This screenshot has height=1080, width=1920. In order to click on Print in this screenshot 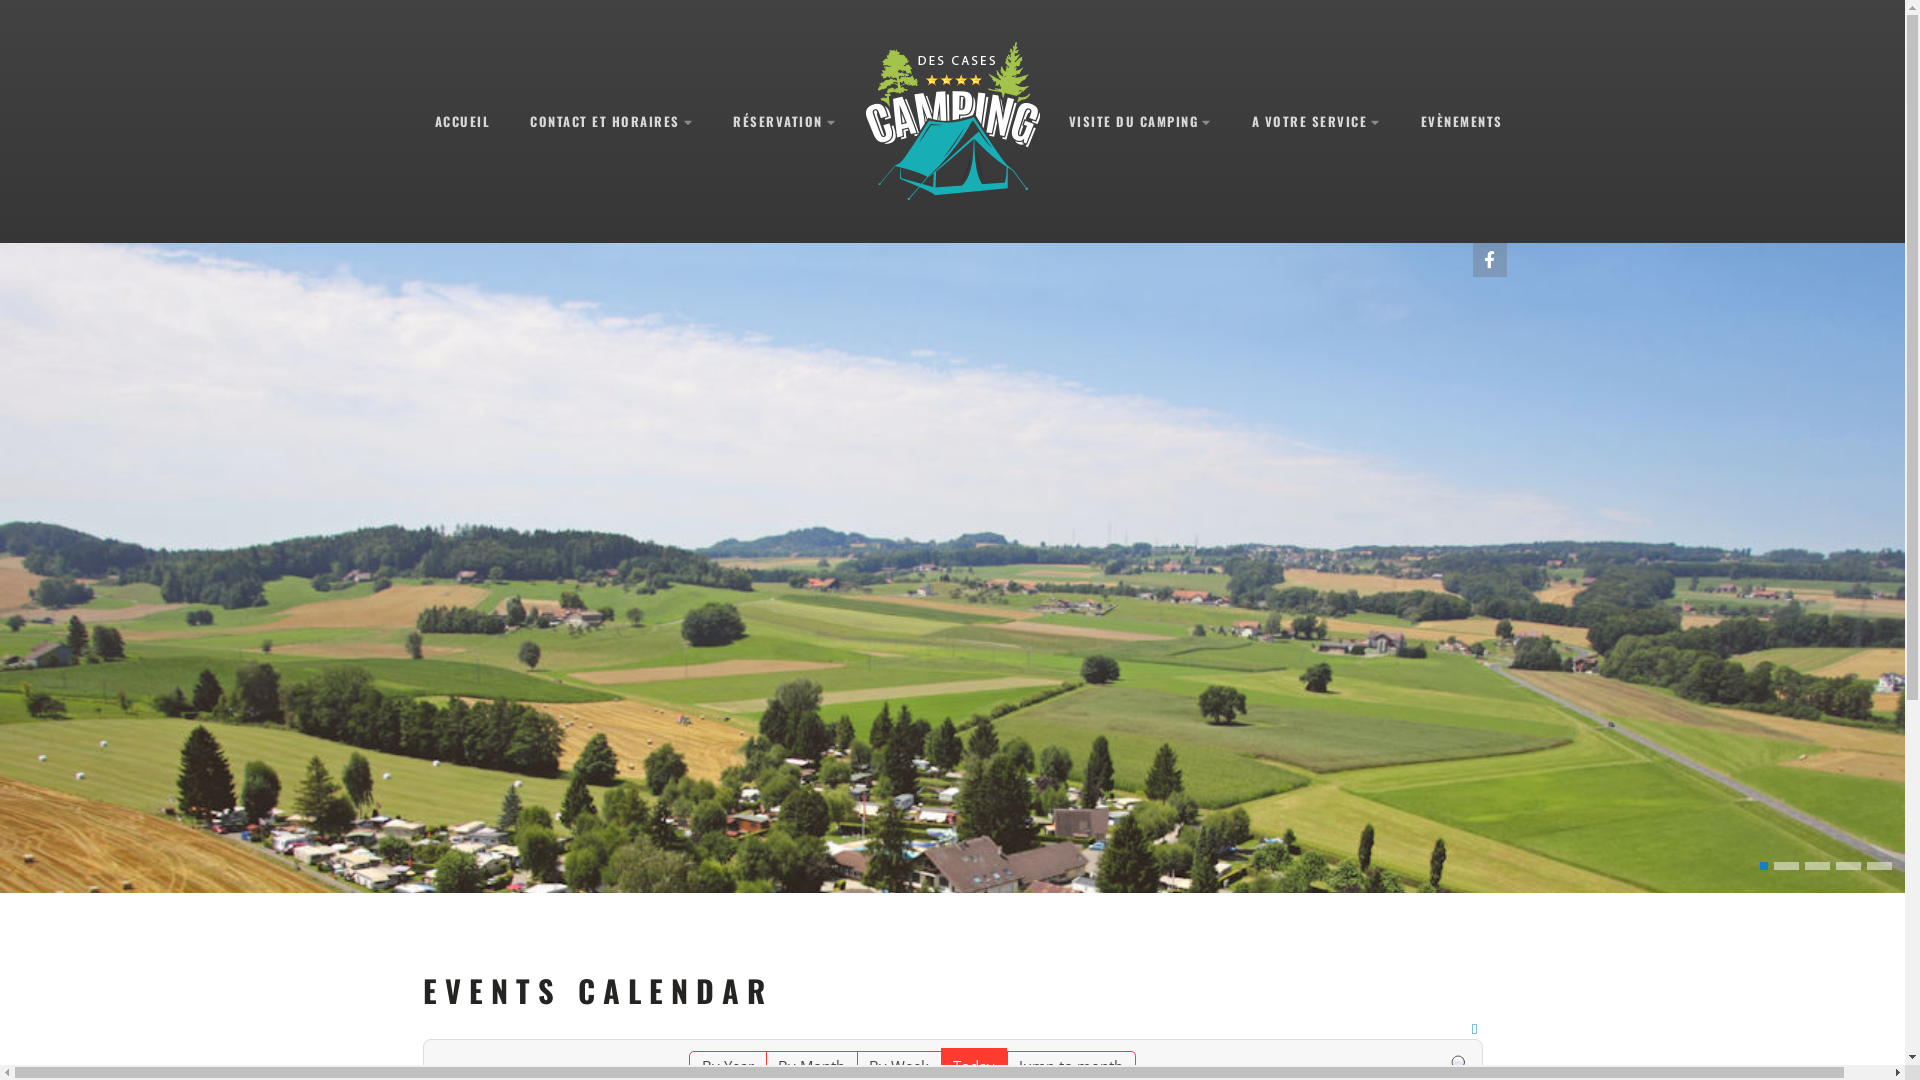, I will do `click(1474, 1028)`.